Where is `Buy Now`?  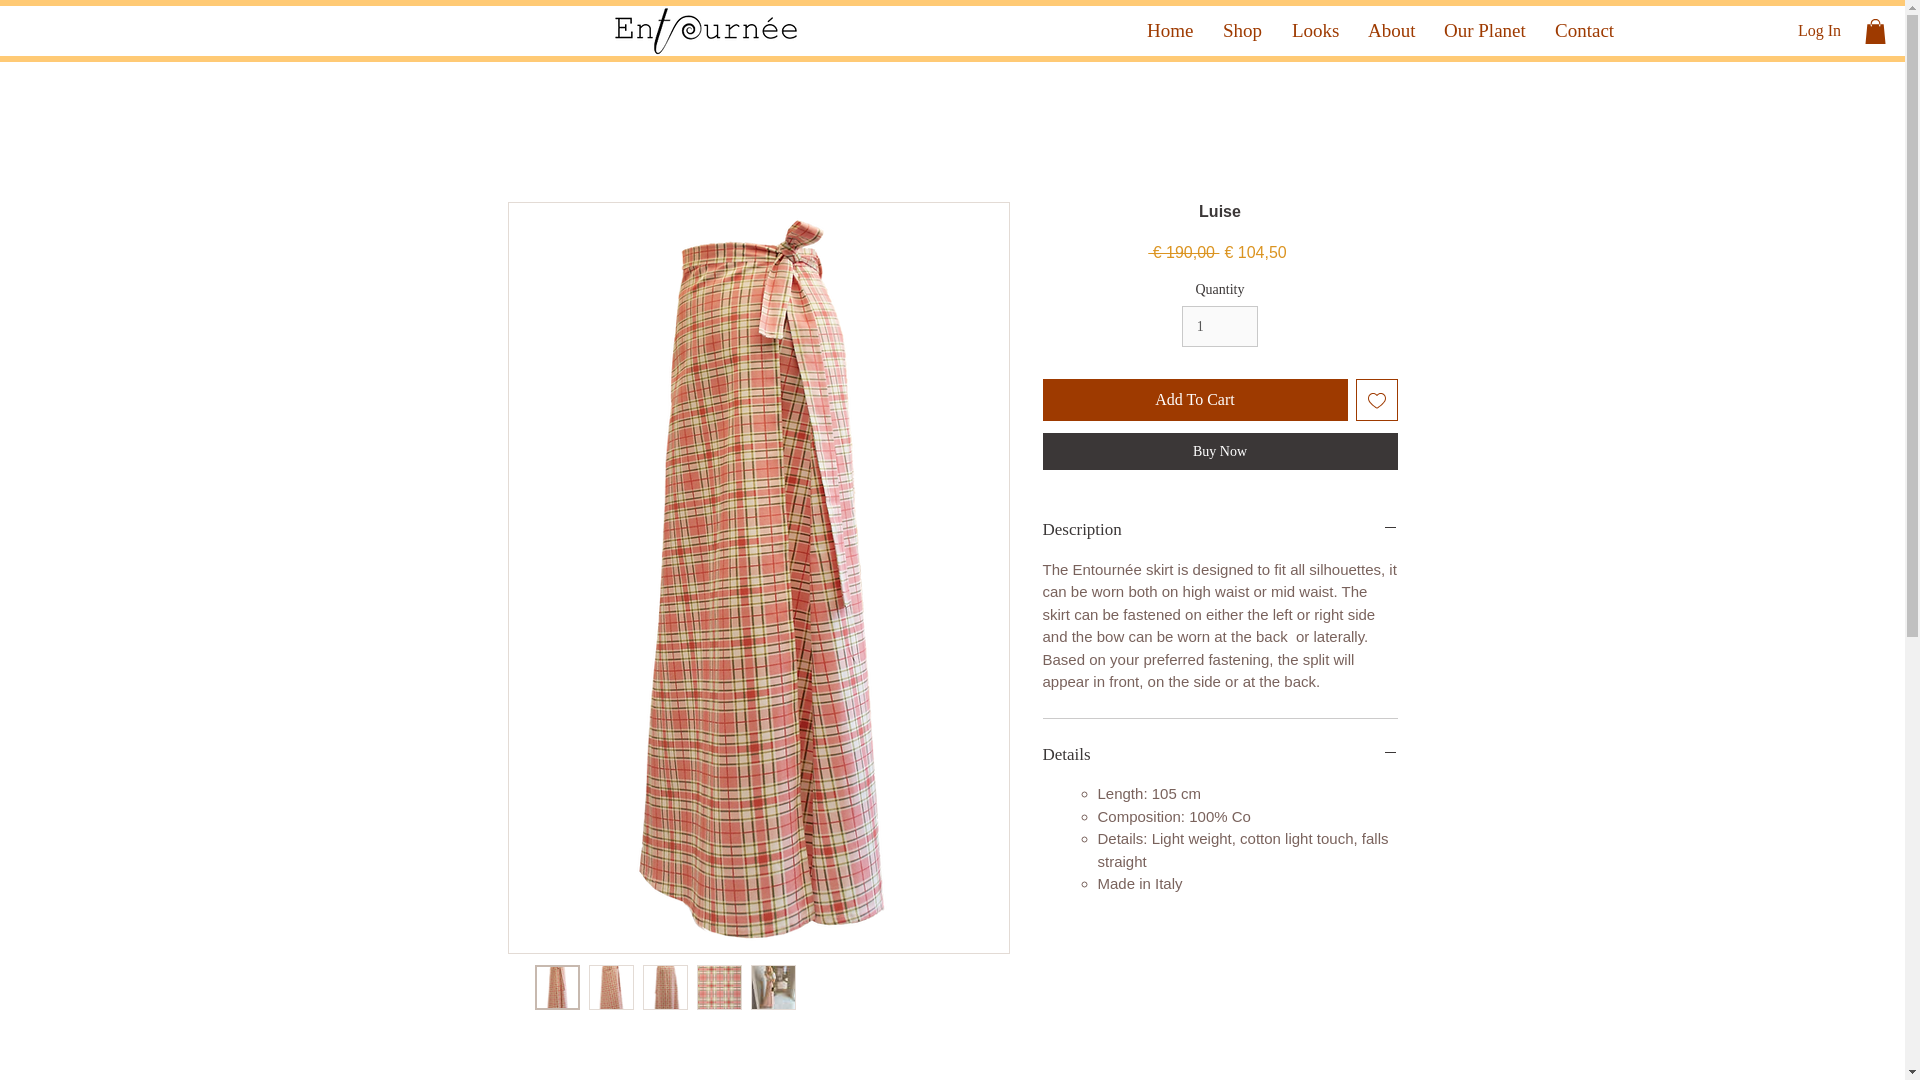 Buy Now is located at coordinates (1220, 451).